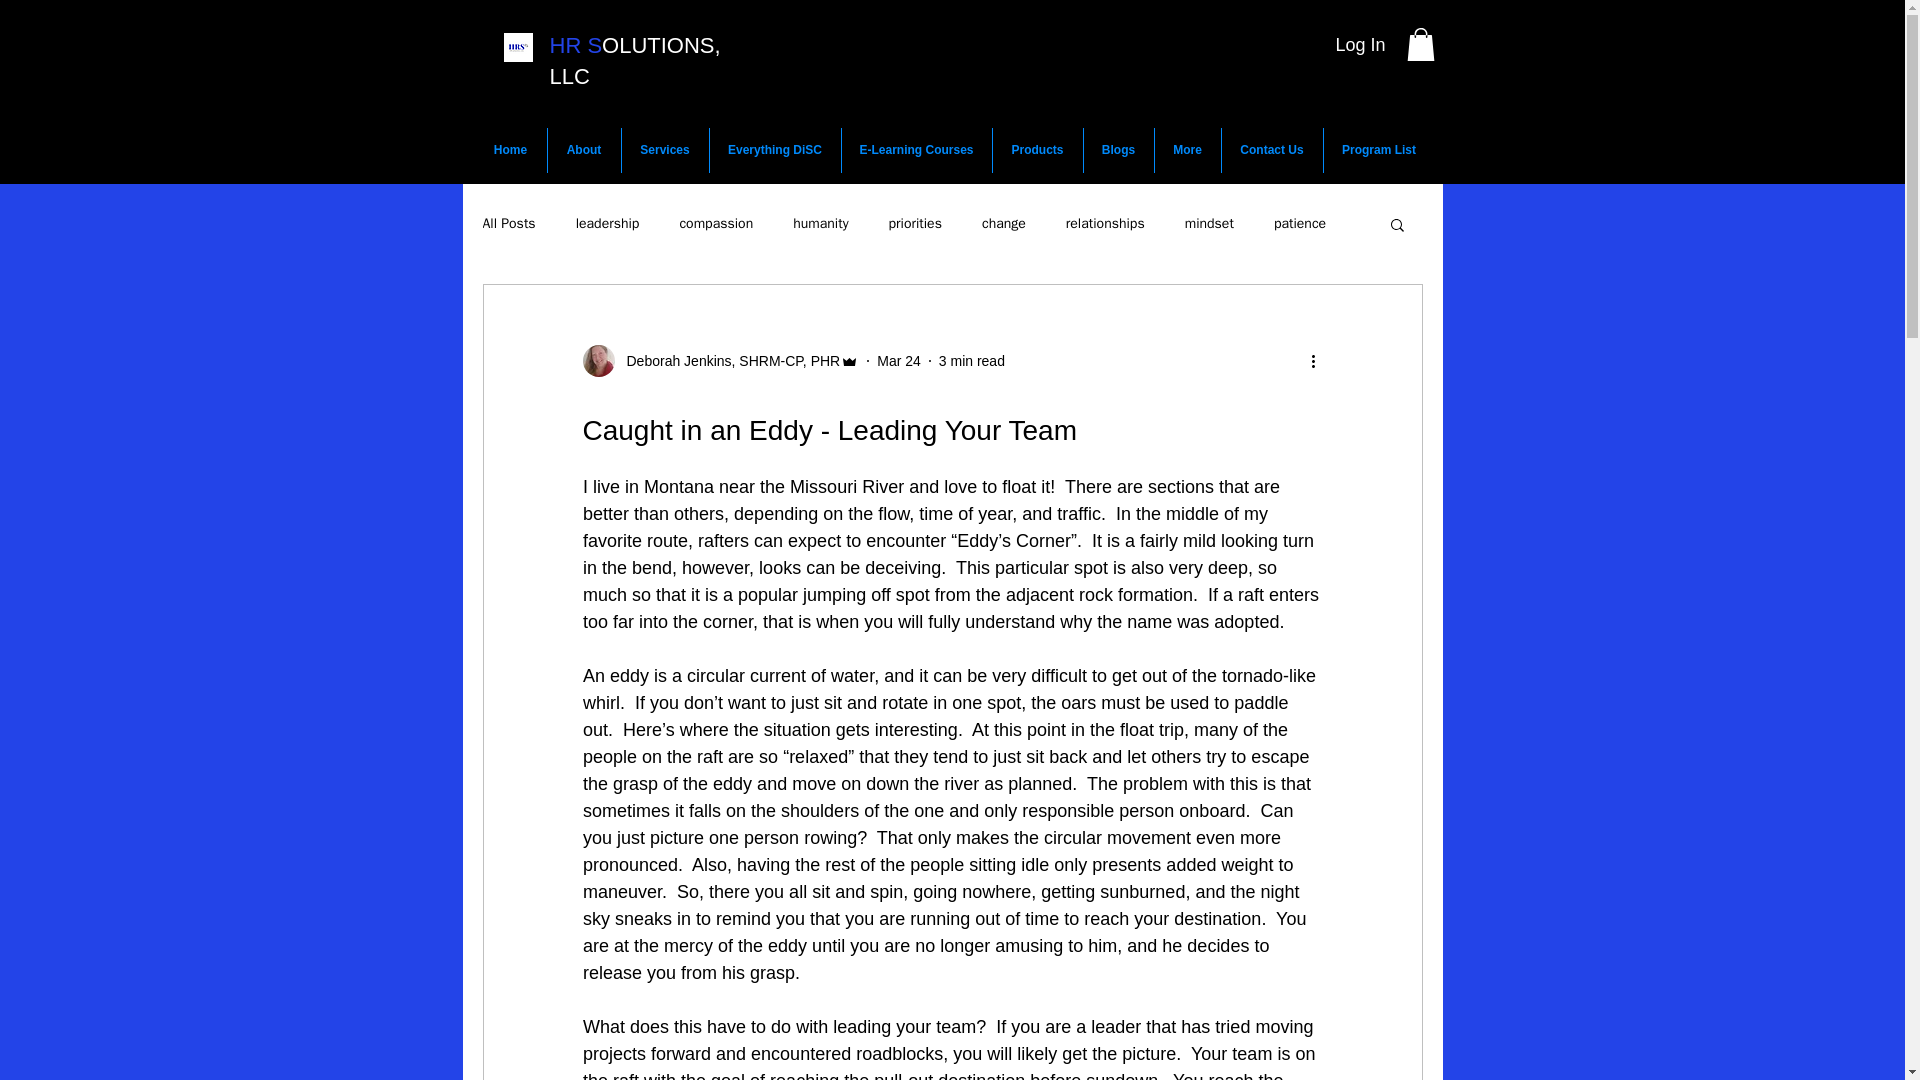 The height and width of the screenshot is (1080, 1920). I want to click on leadership, so click(608, 224).